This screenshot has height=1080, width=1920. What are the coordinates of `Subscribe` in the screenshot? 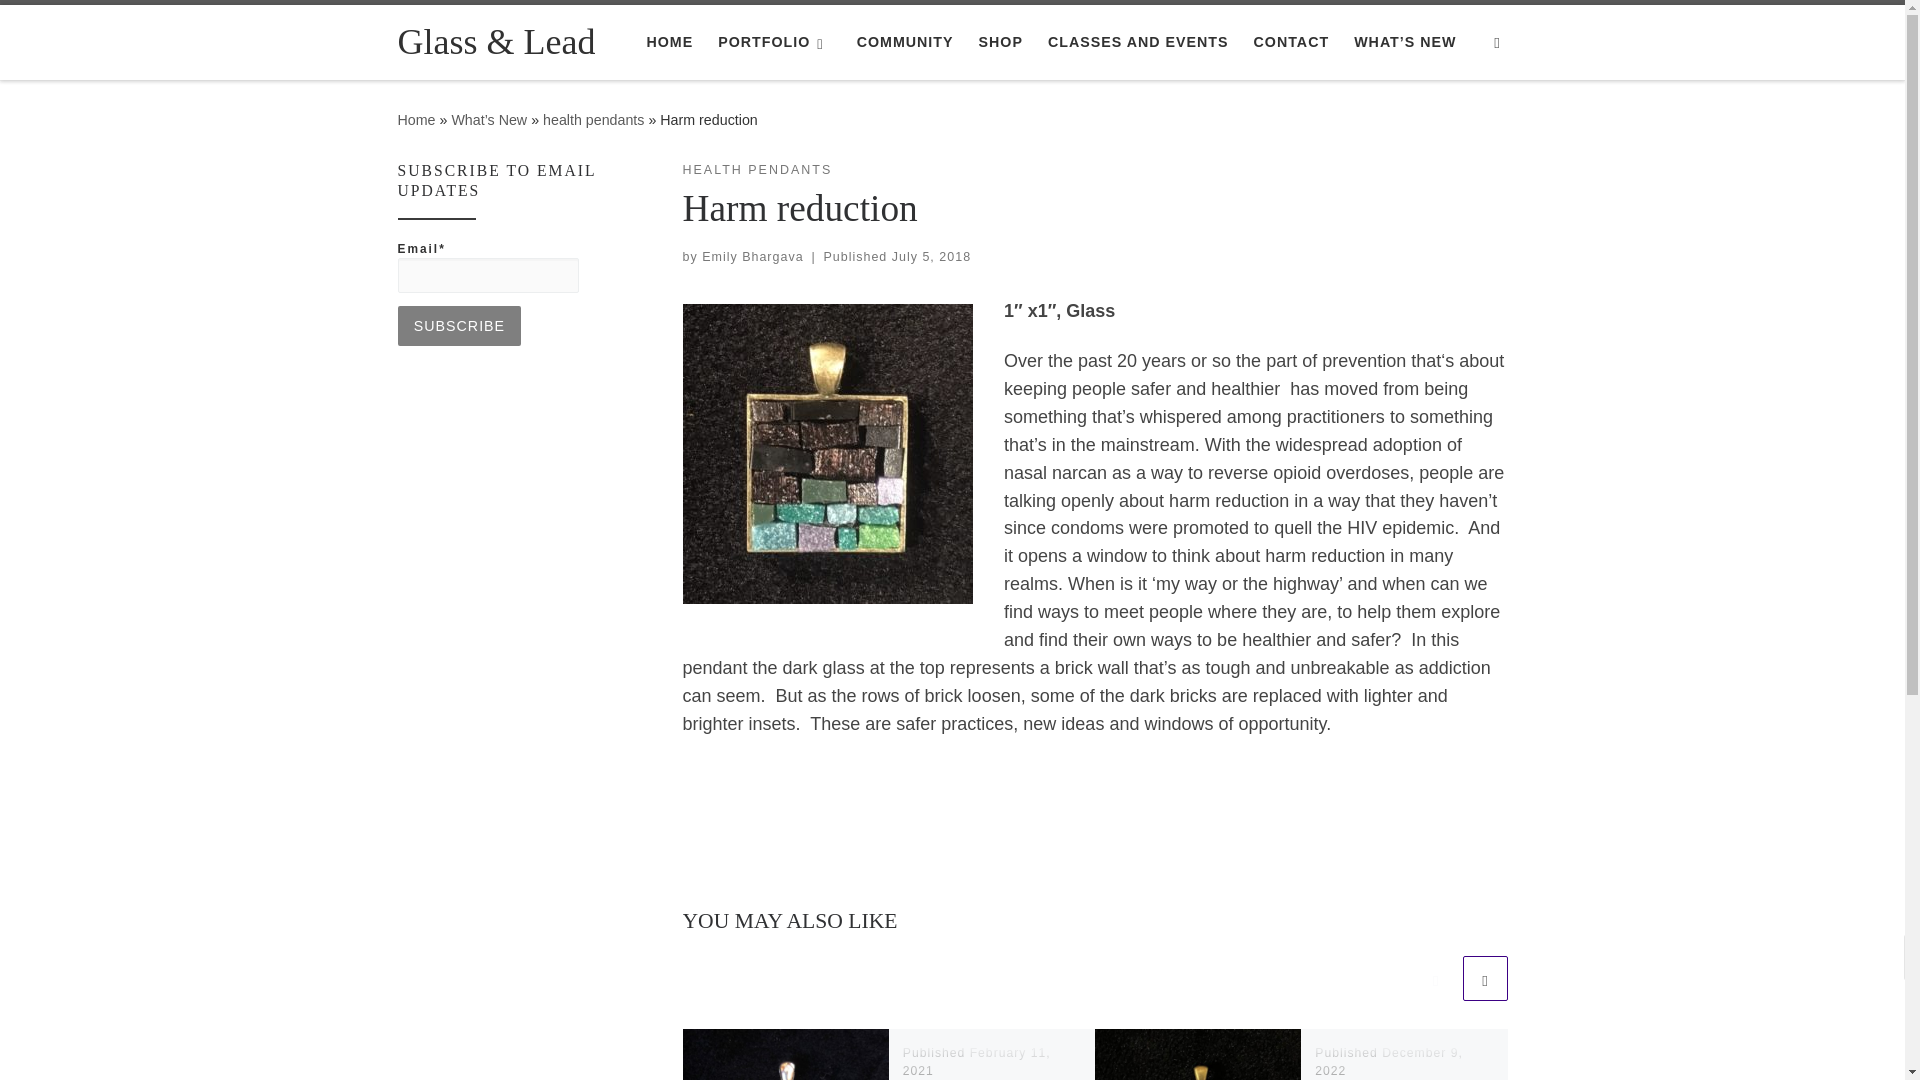 It's located at (460, 325).